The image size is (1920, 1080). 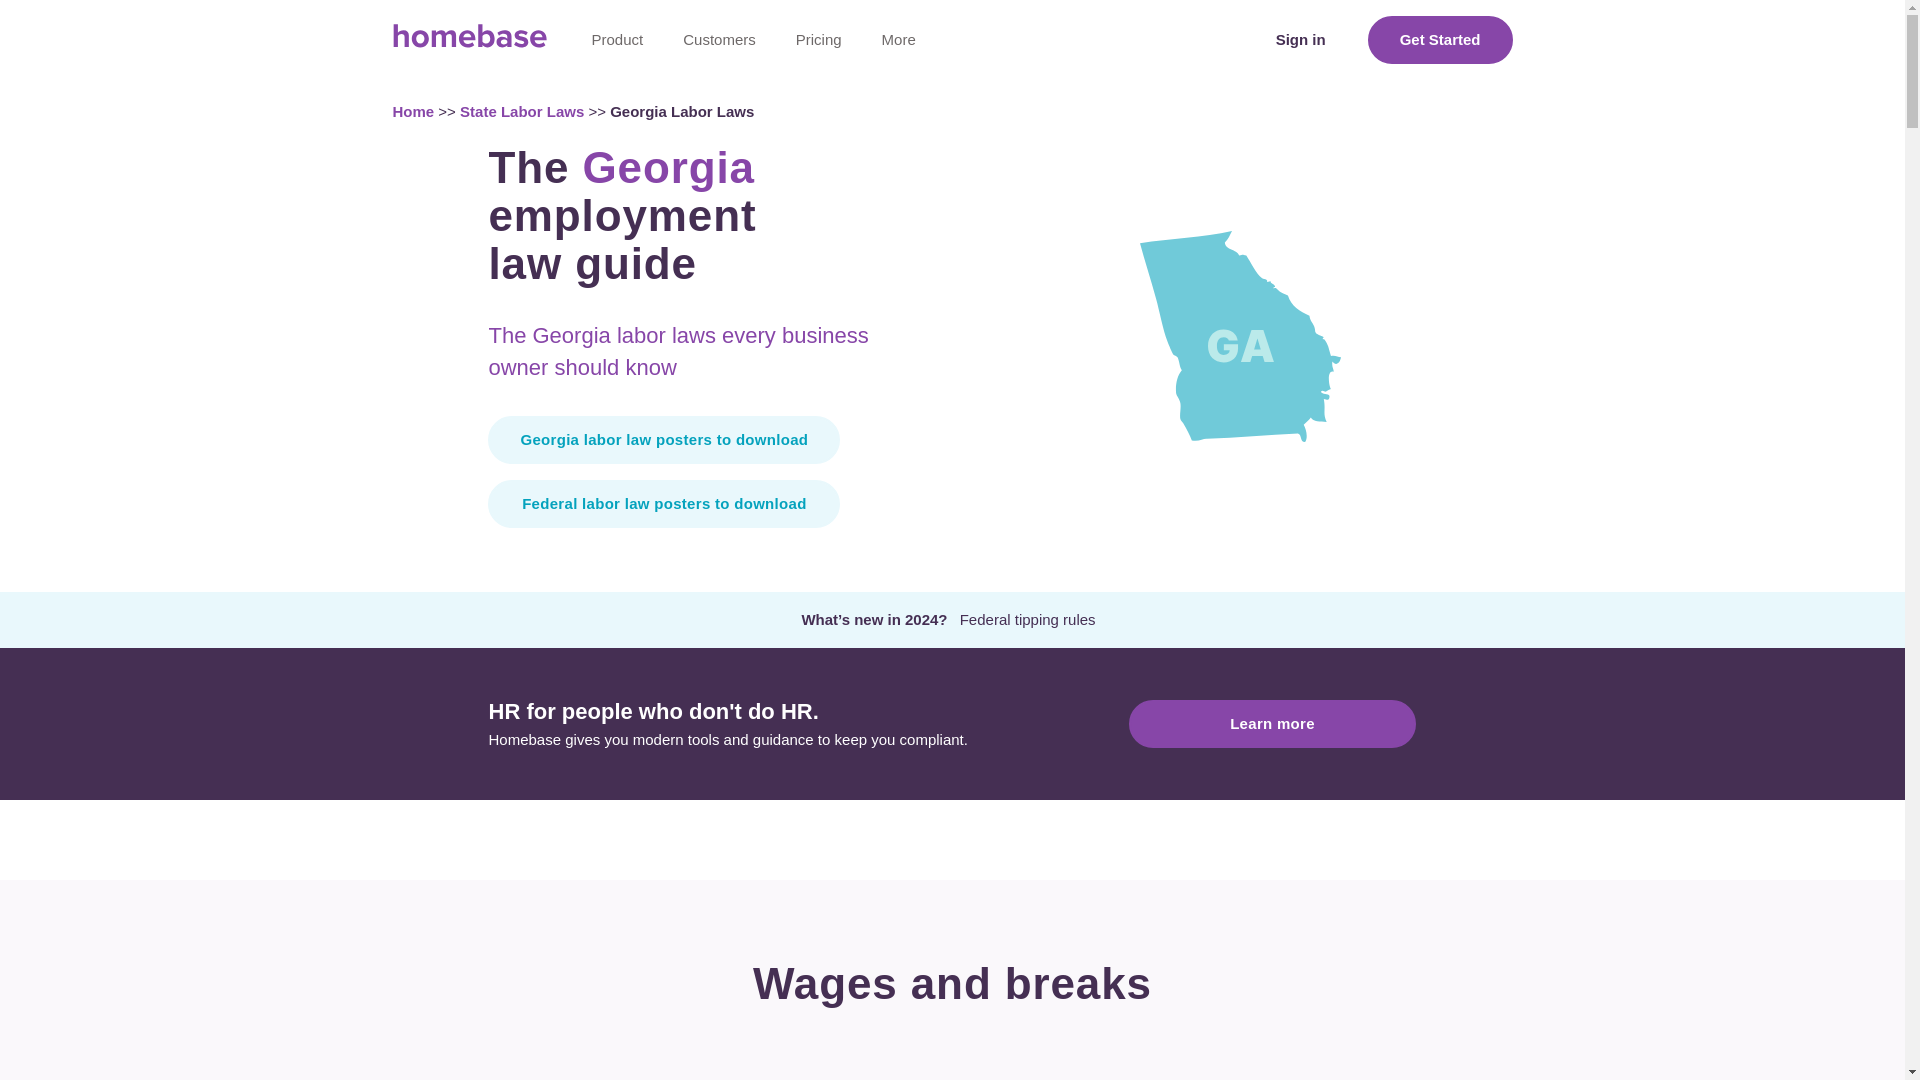 What do you see at coordinates (696, 328) in the screenshot?
I see `Employee happiness` at bounding box center [696, 328].